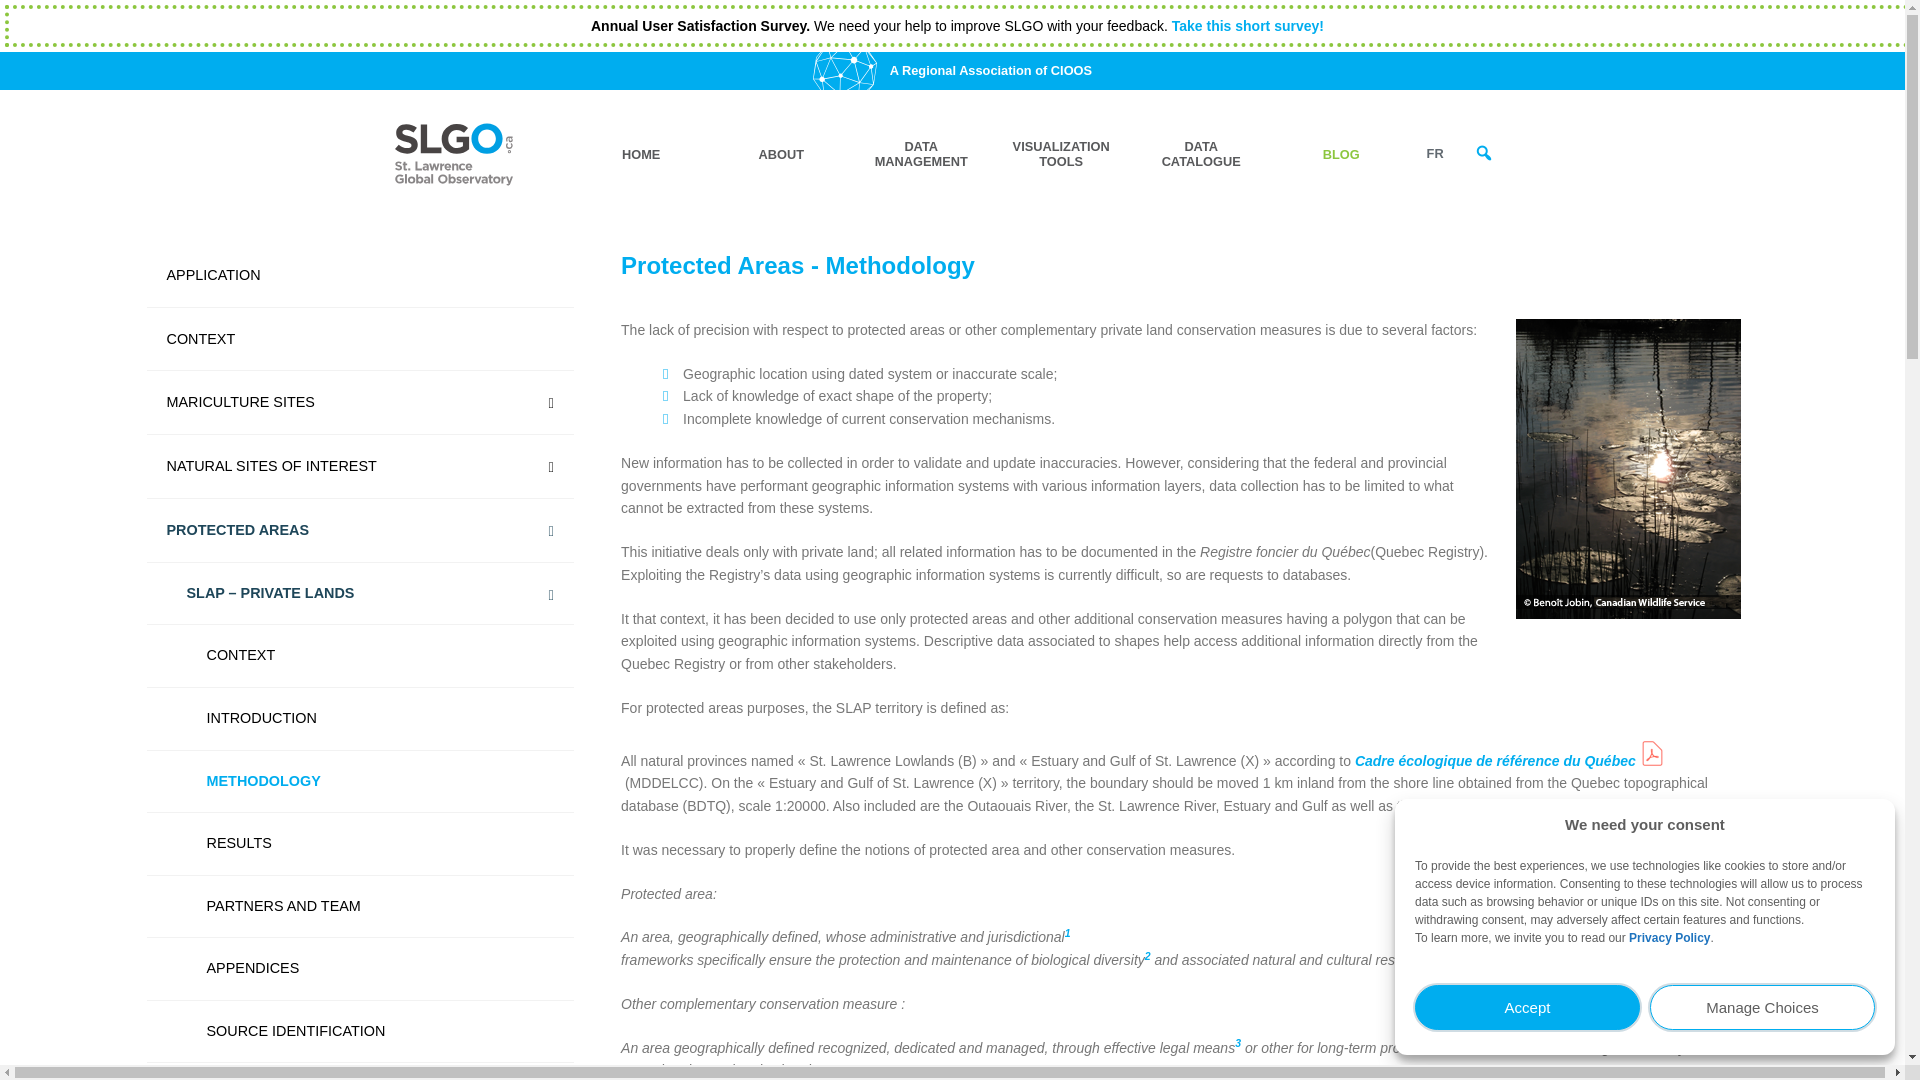  What do you see at coordinates (1527, 1007) in the screenshot?
I see `Accept` at bounding box center [1527, 1007].